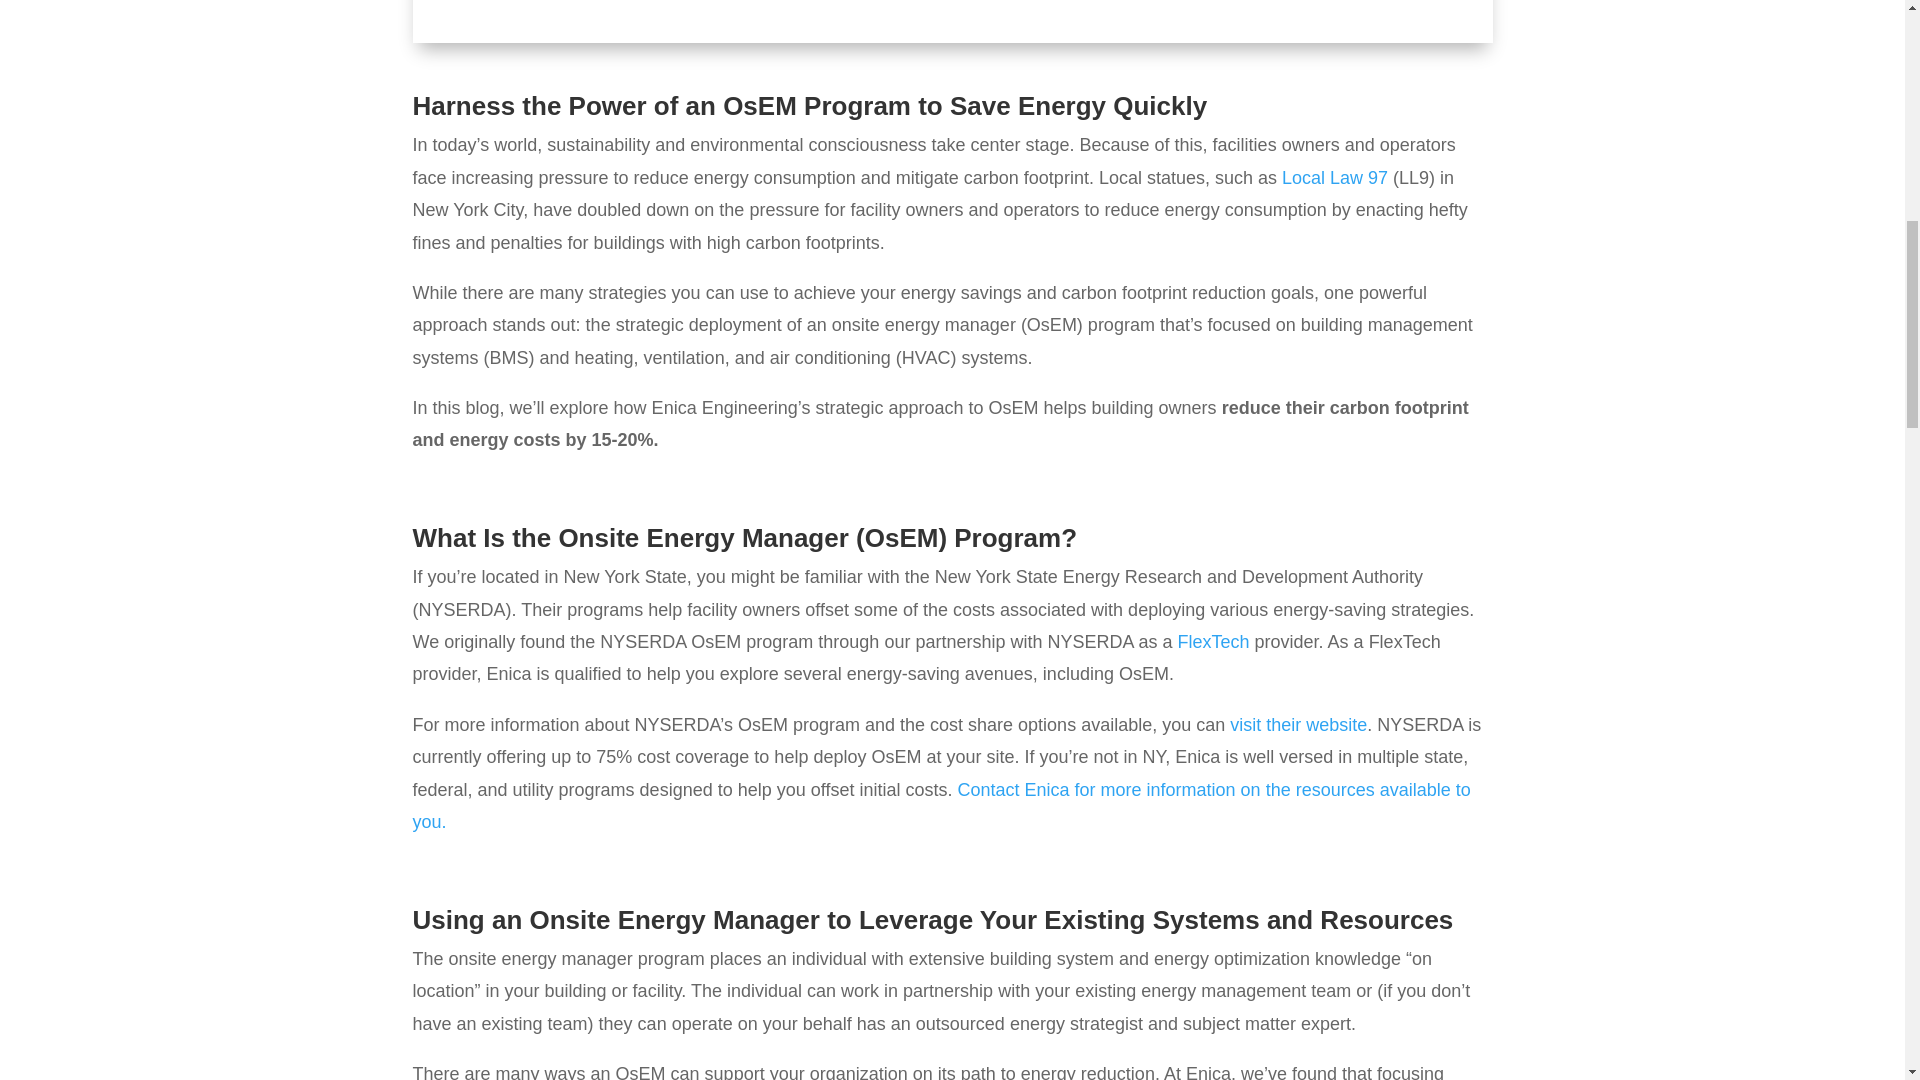 The image size is (1920, 1080). What do you see at coordinates (952, 22) in the screenshot?
I see `onsite-energy-management` at bounding box center [952, 22].